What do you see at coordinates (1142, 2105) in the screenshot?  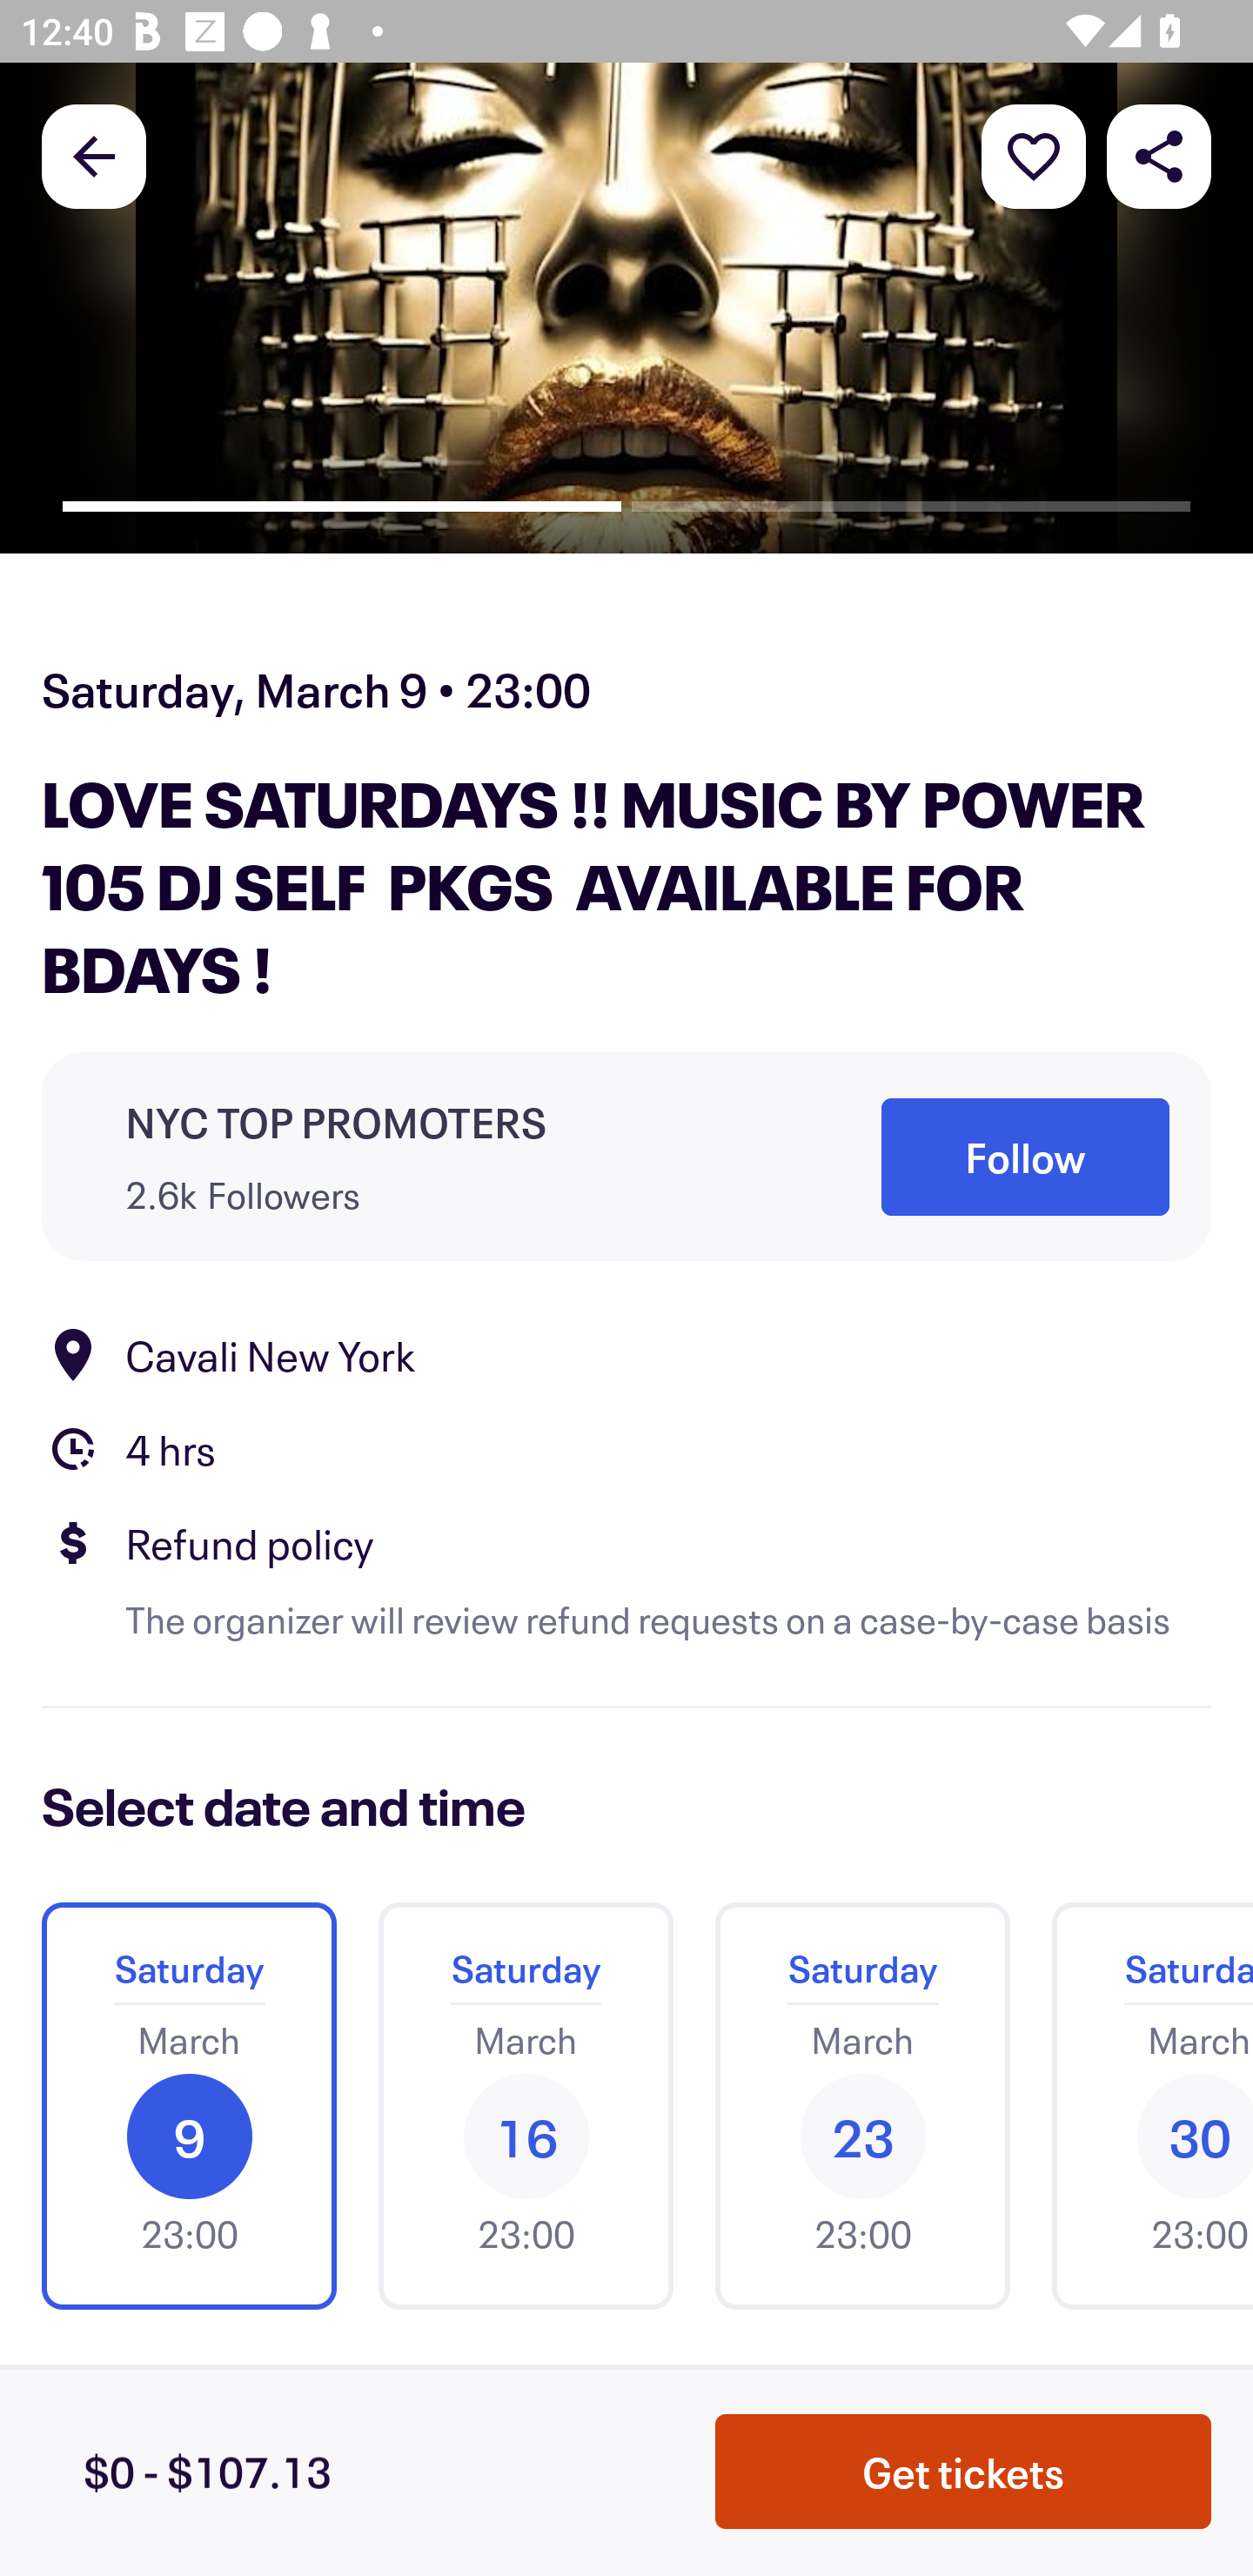 I see `Saturday March 30 23:00` at bounding box center [1142, 2105].